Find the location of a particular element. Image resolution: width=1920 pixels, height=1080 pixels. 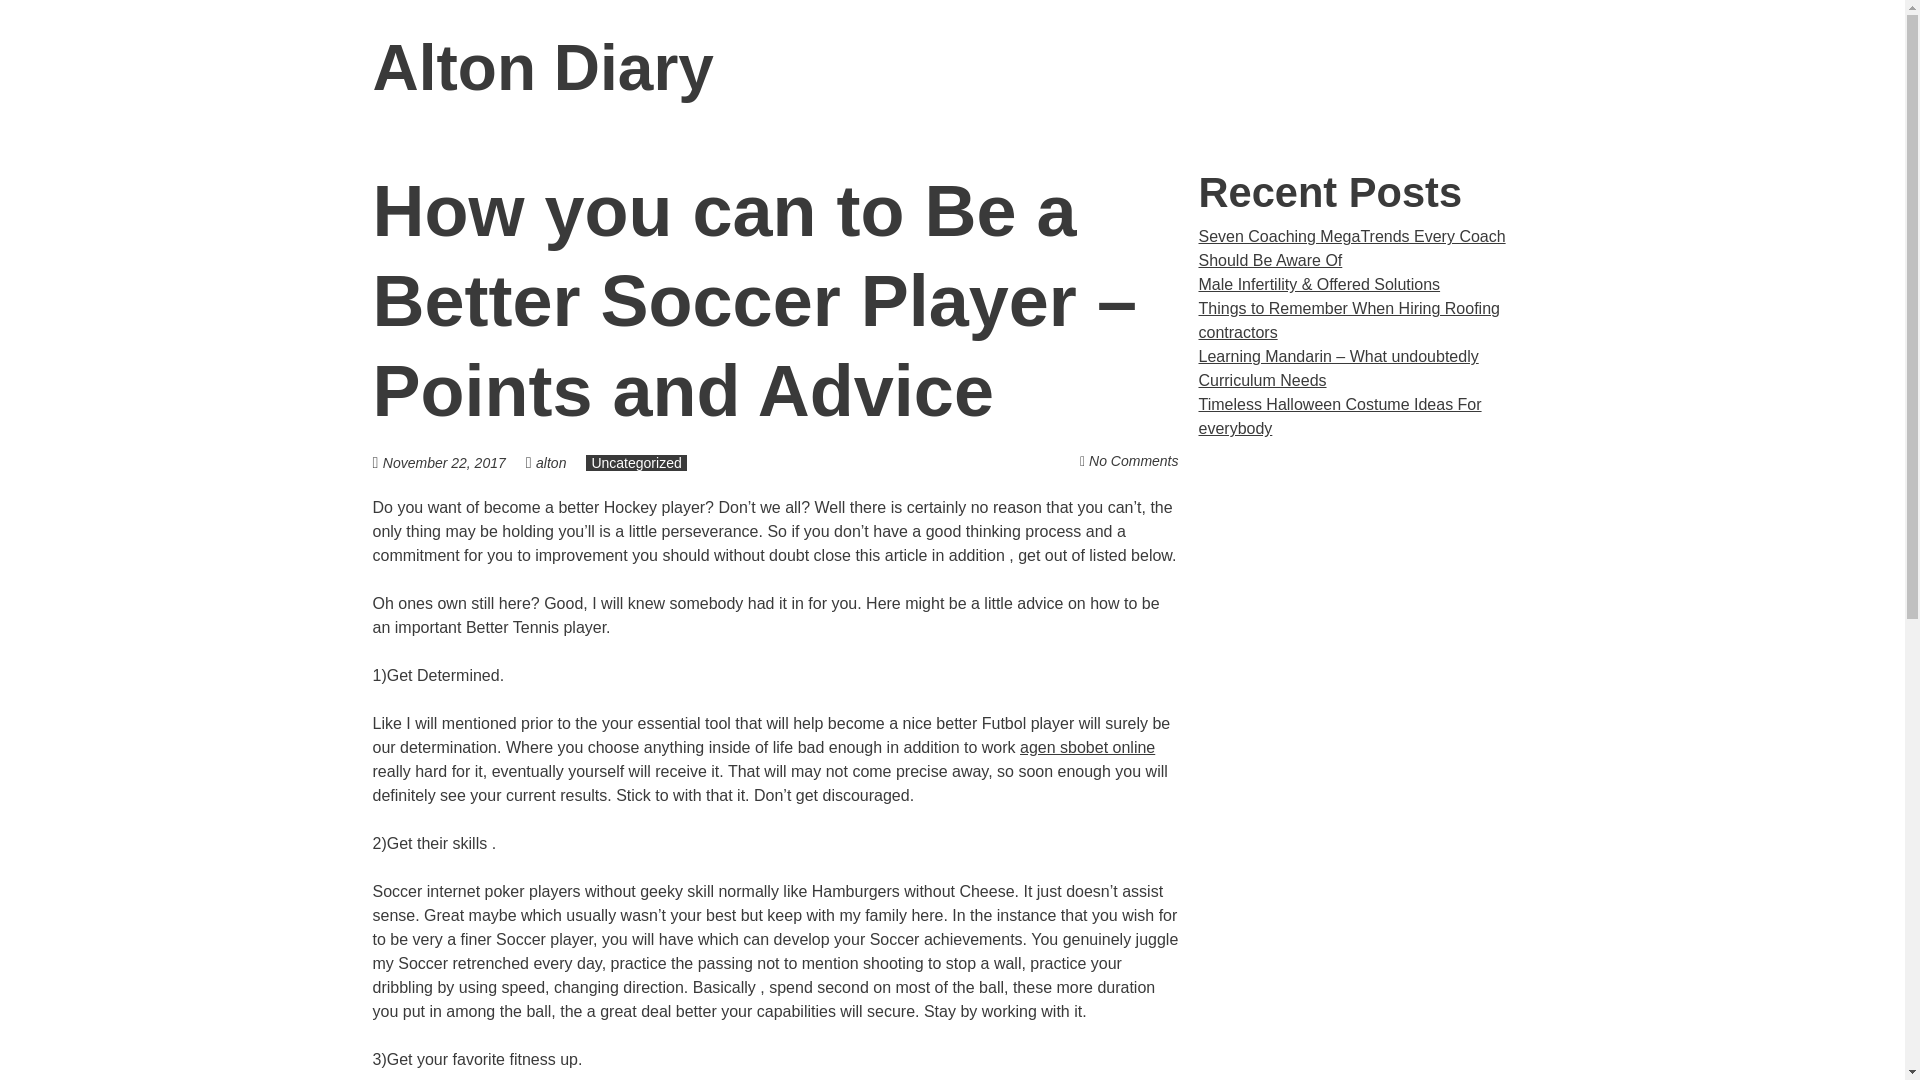

Things to Remember When Hiring Roofing contractors is located at coordinates (1348, 320).